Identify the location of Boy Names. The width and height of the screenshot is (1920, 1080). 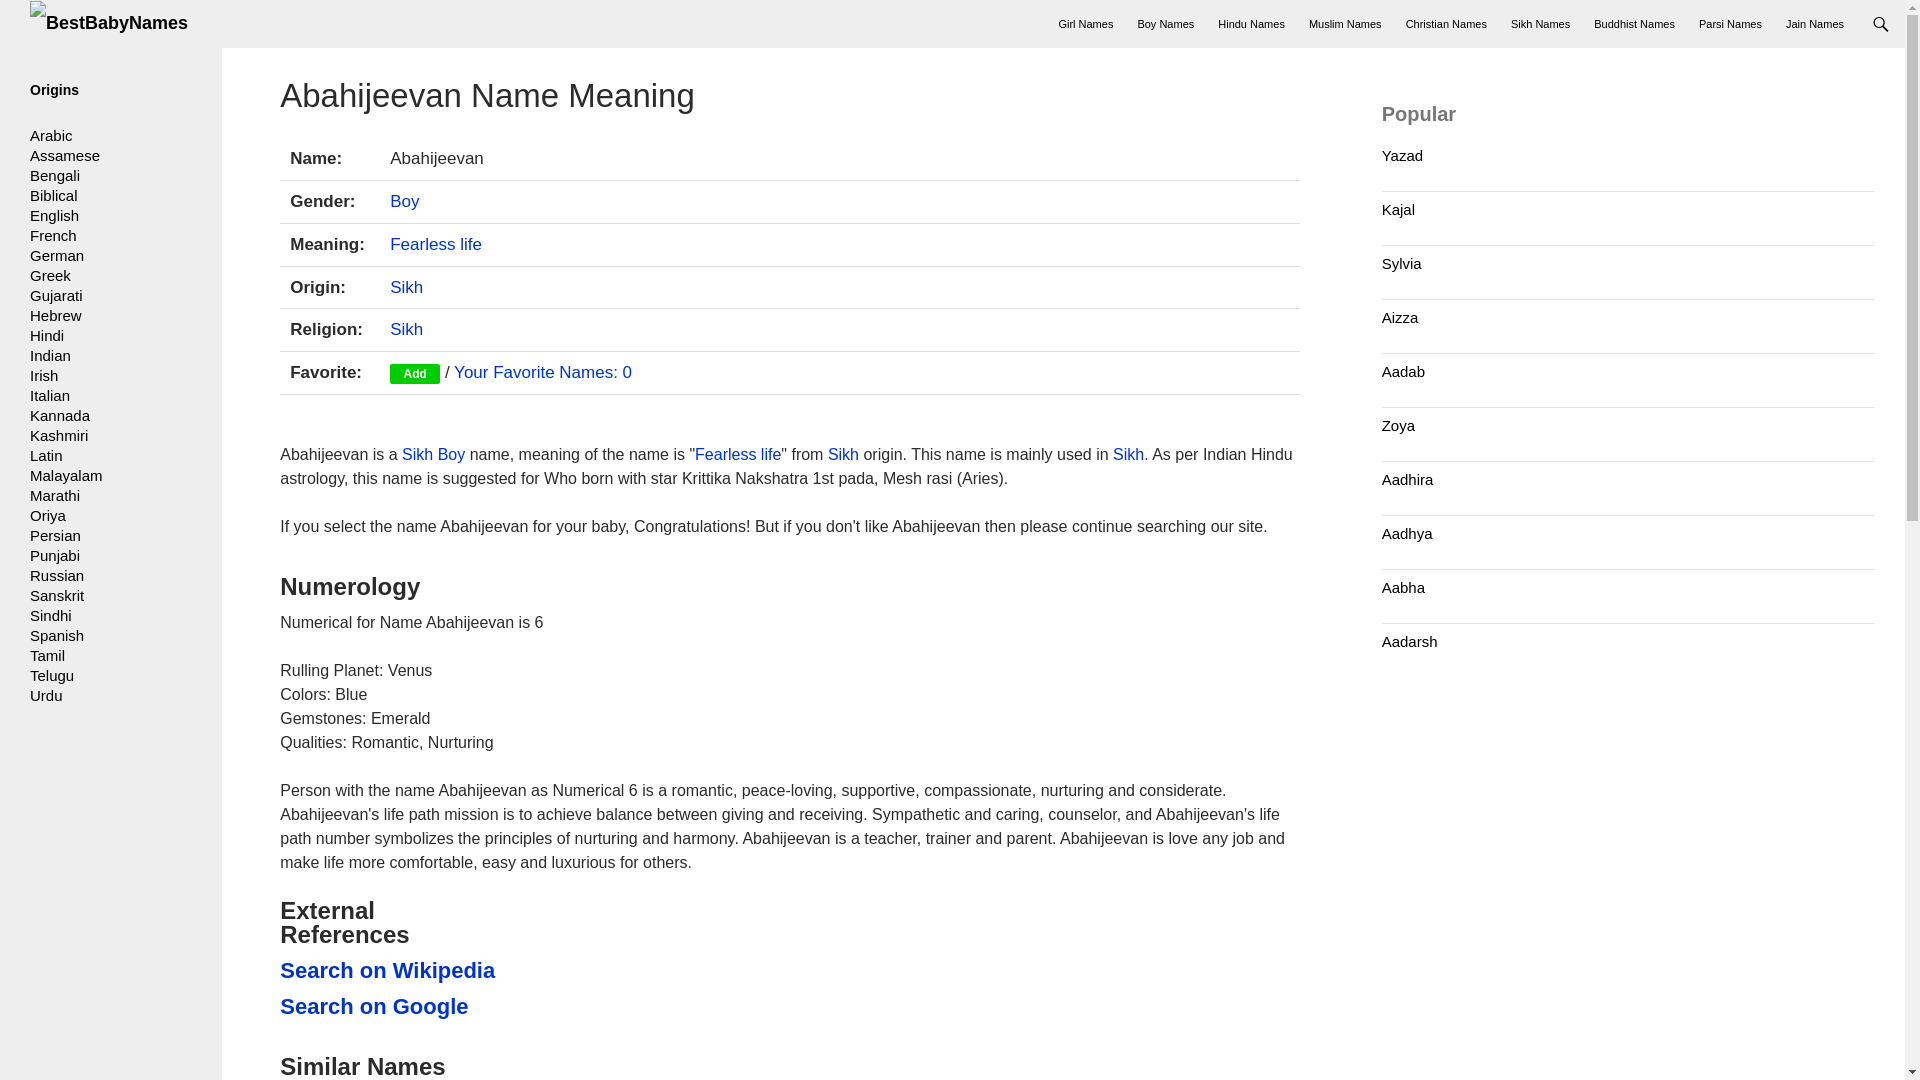
(1165, 24).